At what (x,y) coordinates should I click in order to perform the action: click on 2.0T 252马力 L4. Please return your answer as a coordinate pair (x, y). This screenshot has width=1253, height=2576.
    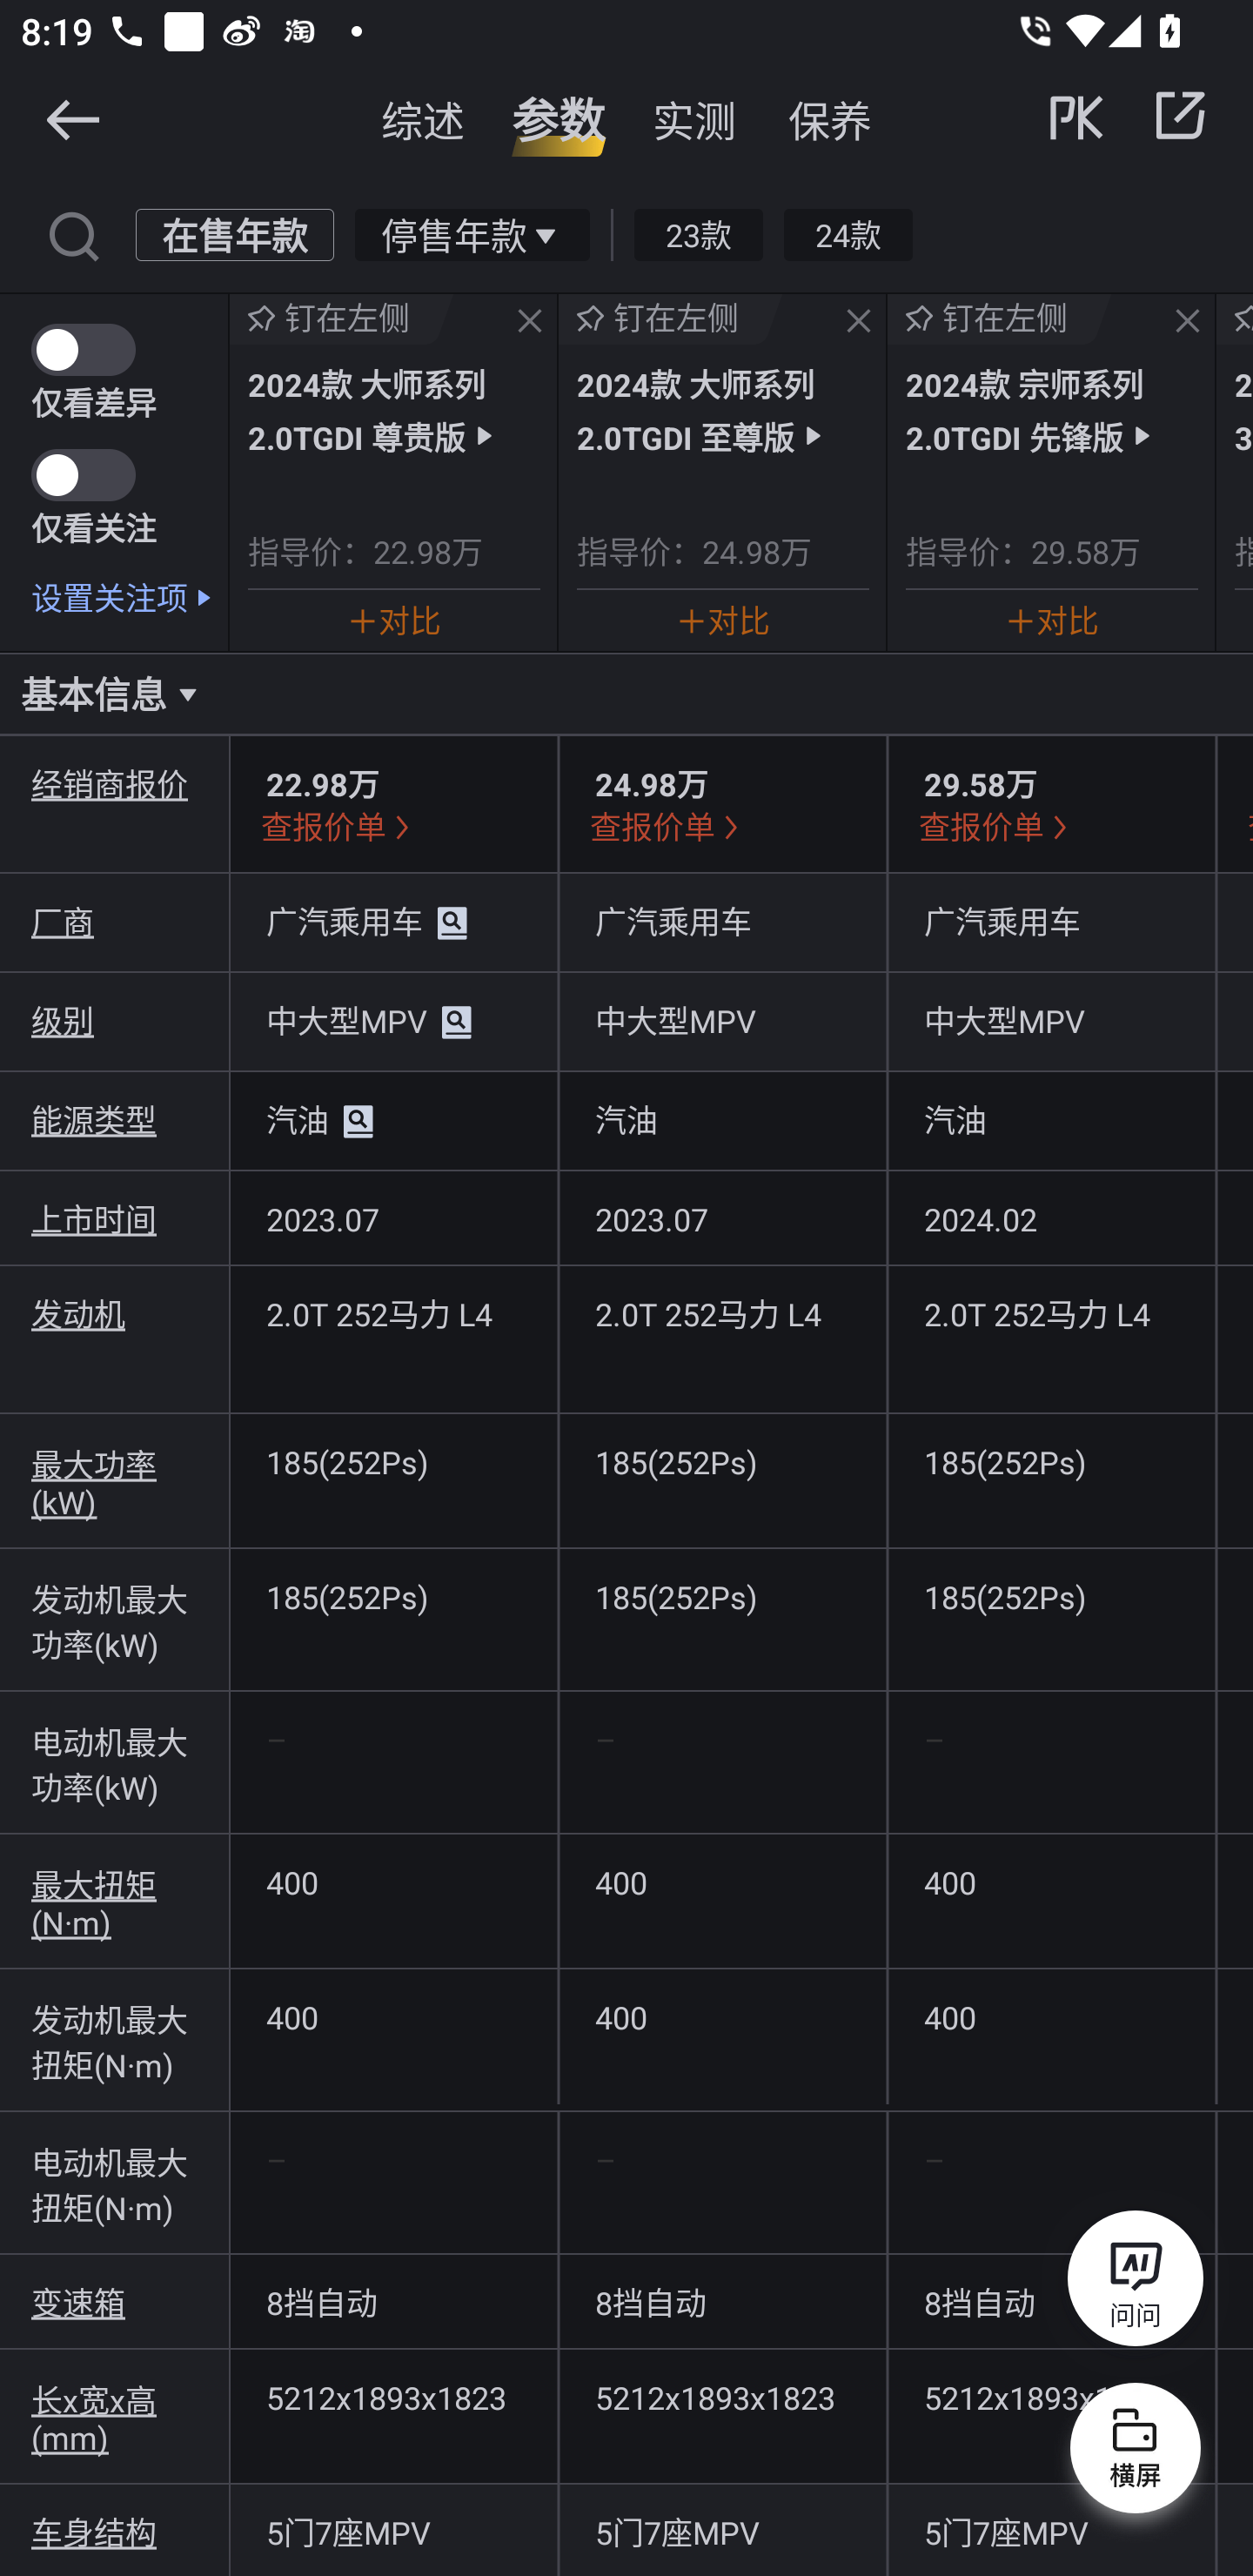
    Looking at the image, I should click on (722, 1313).